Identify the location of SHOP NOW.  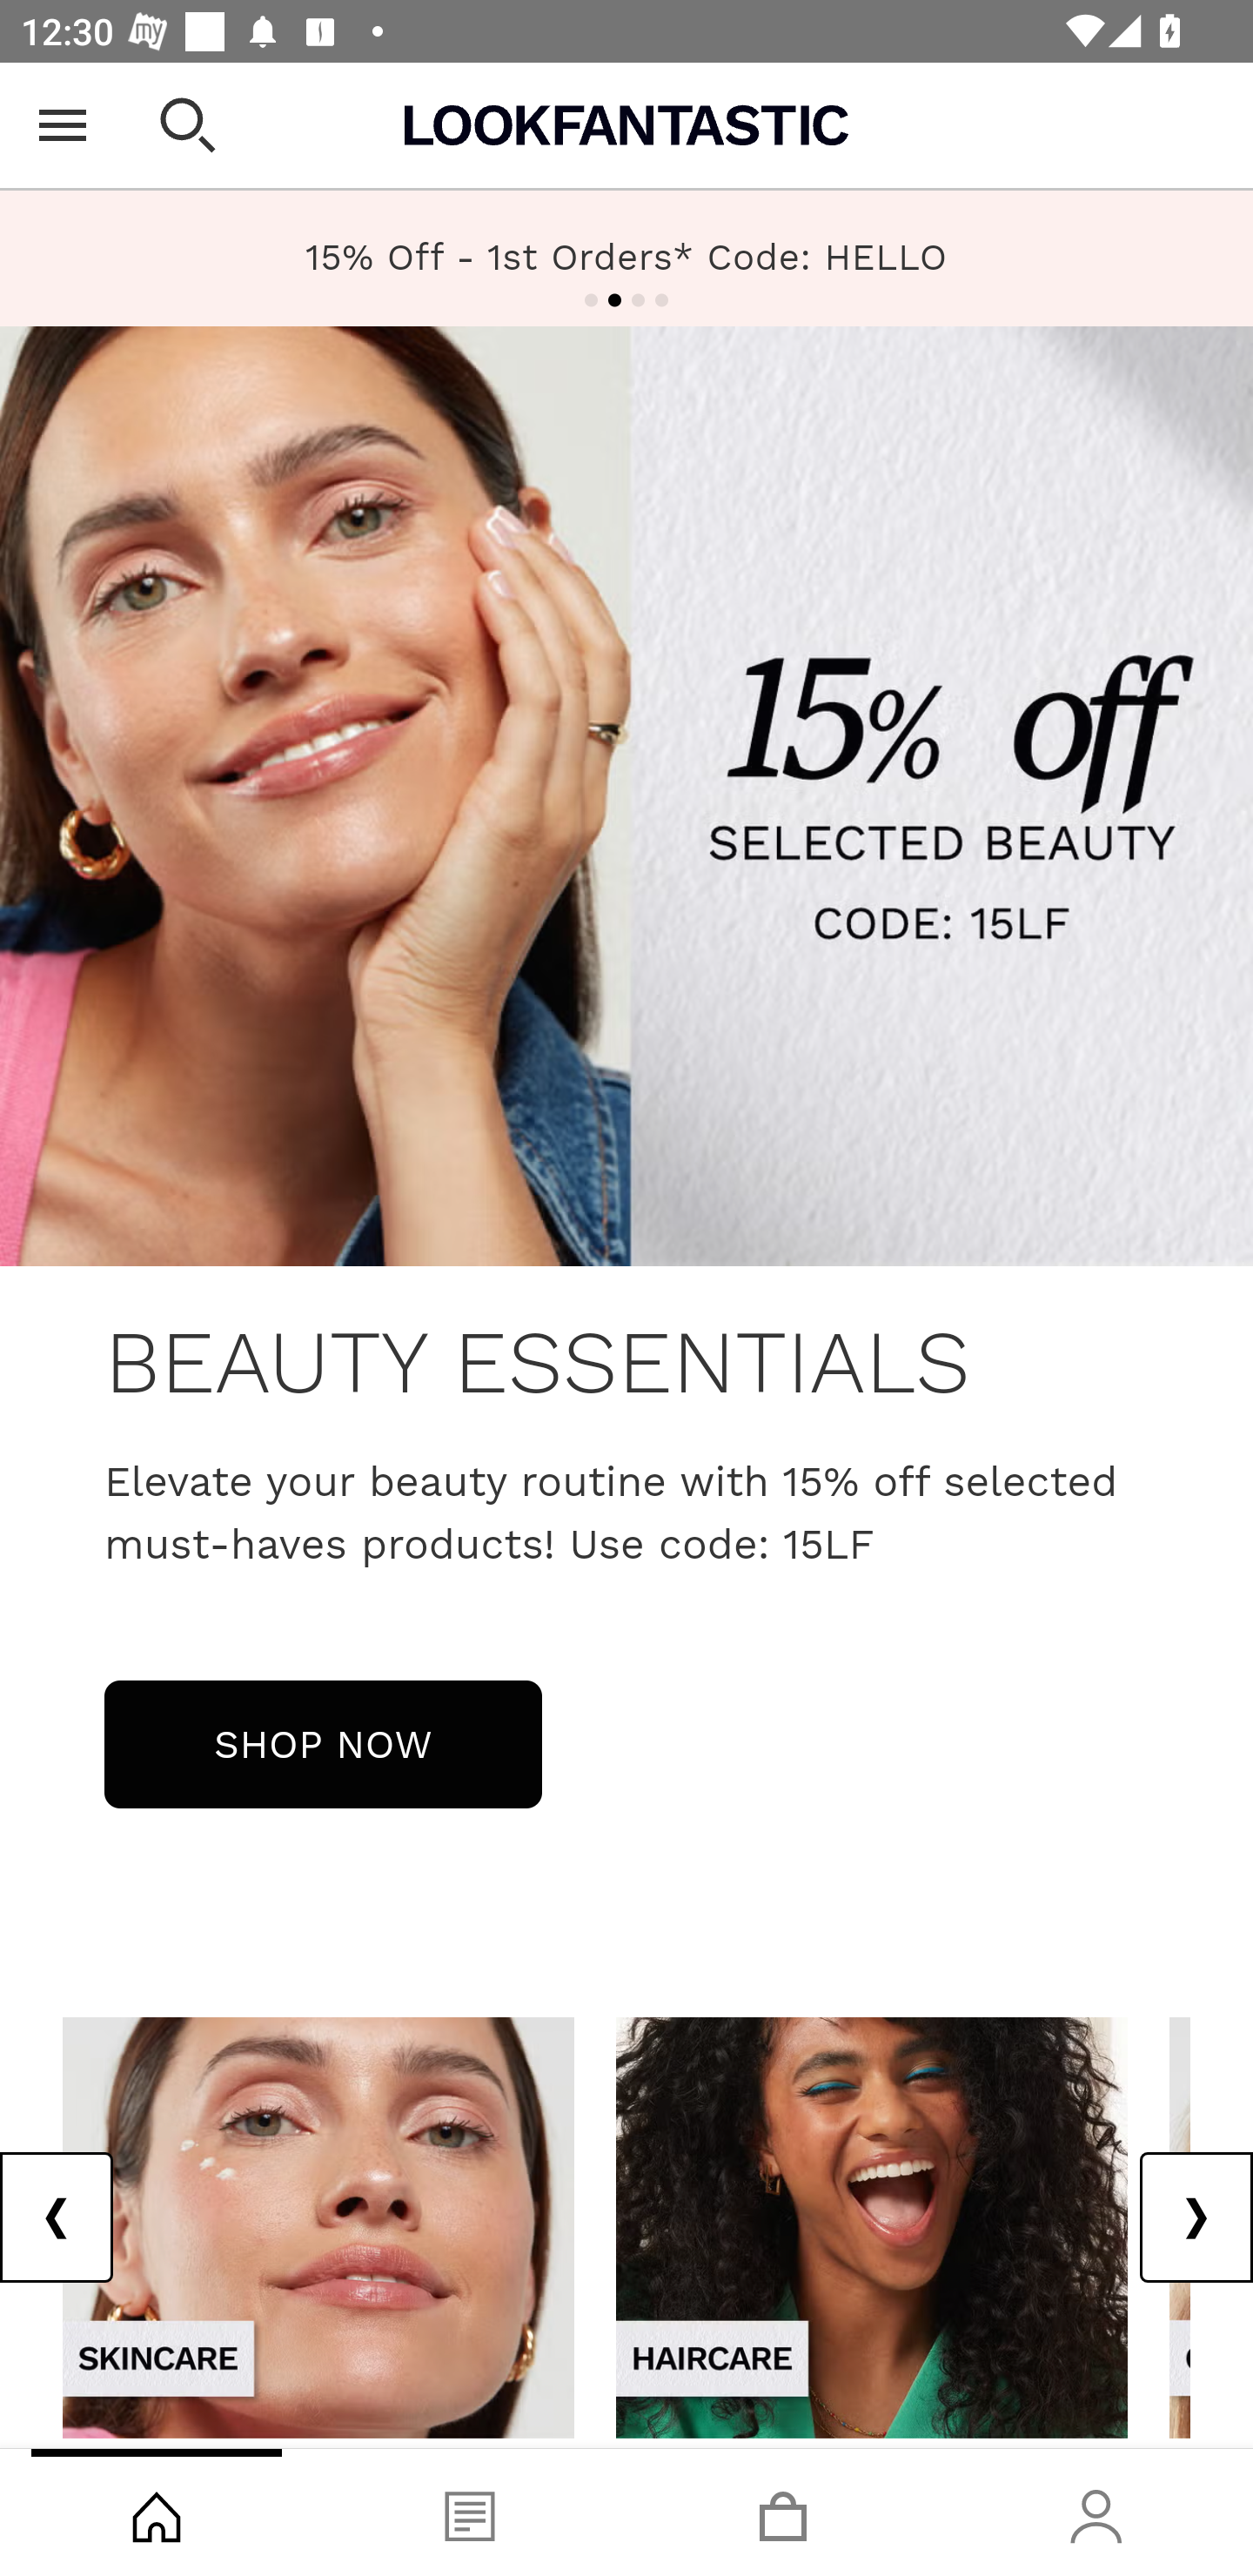
(323, 1743).